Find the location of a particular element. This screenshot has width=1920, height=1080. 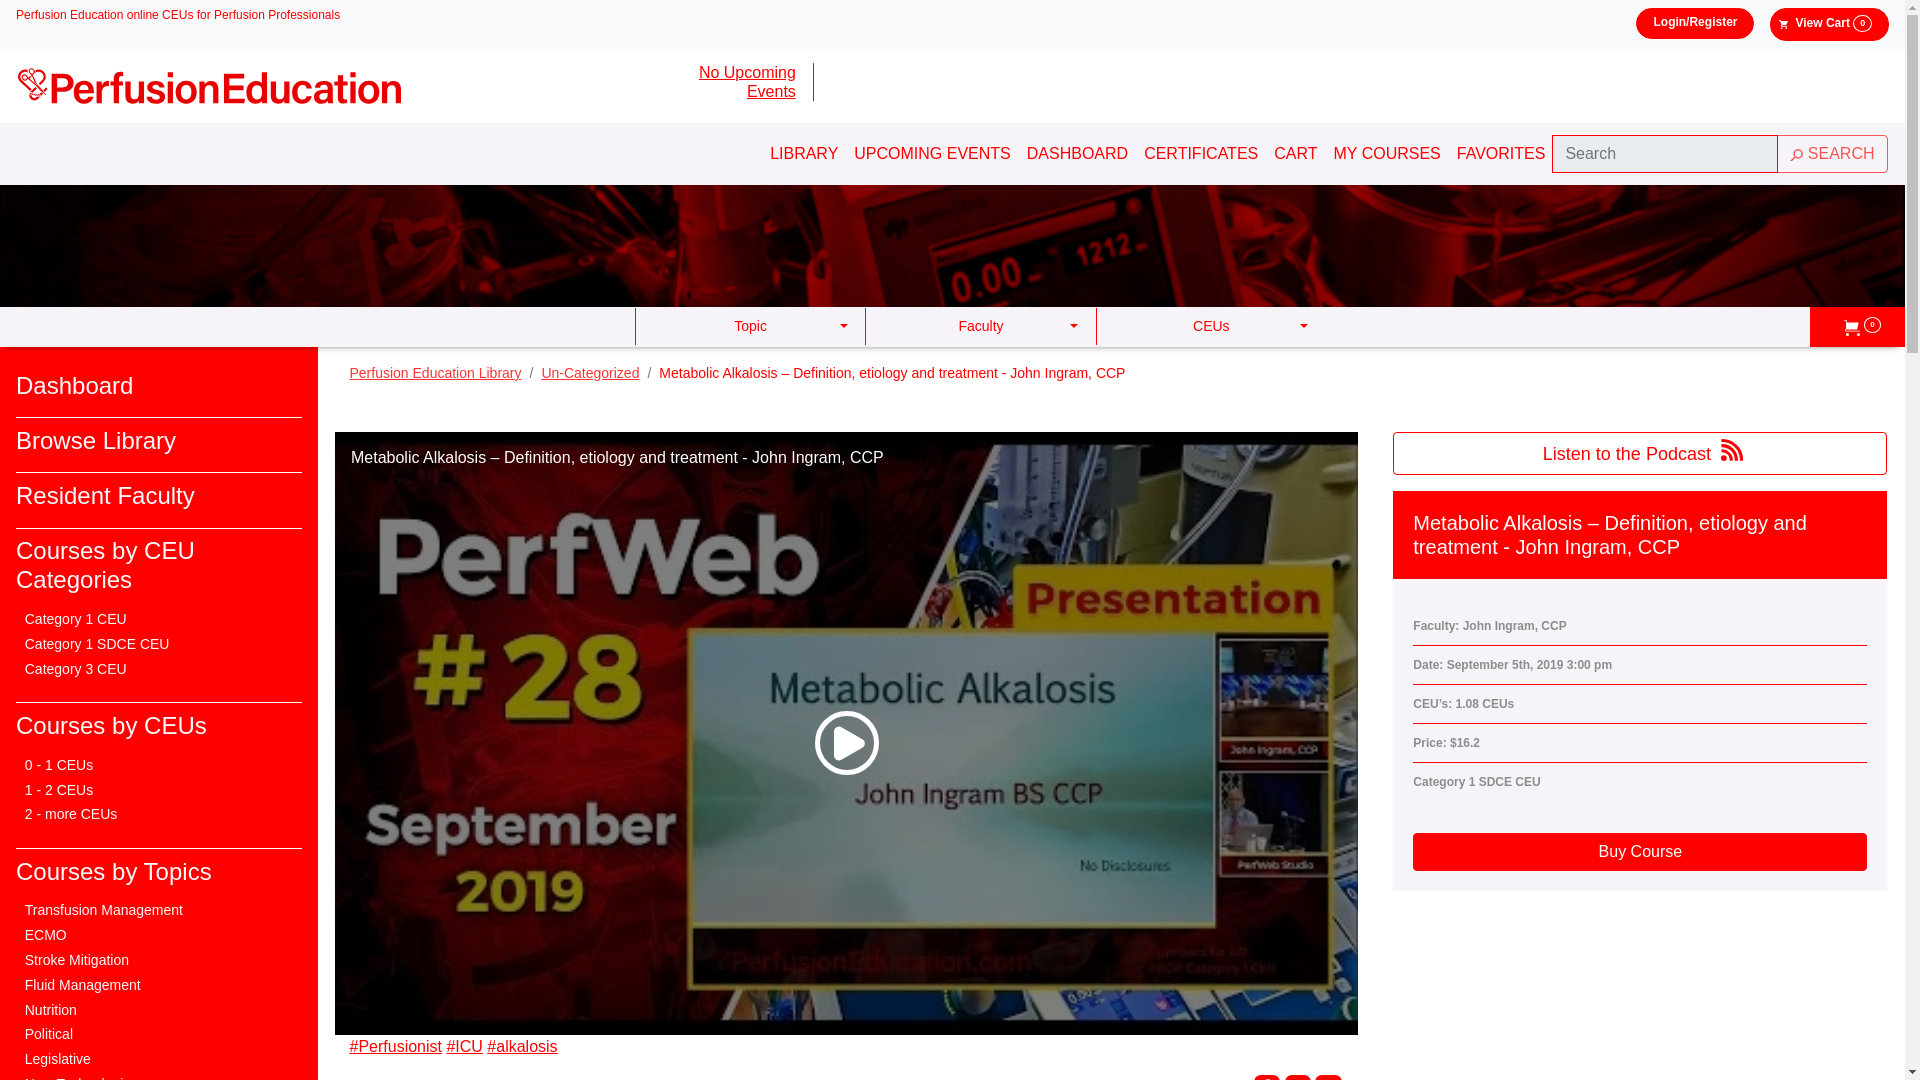

View Cart 0 is located at coordinates (1830, 24).